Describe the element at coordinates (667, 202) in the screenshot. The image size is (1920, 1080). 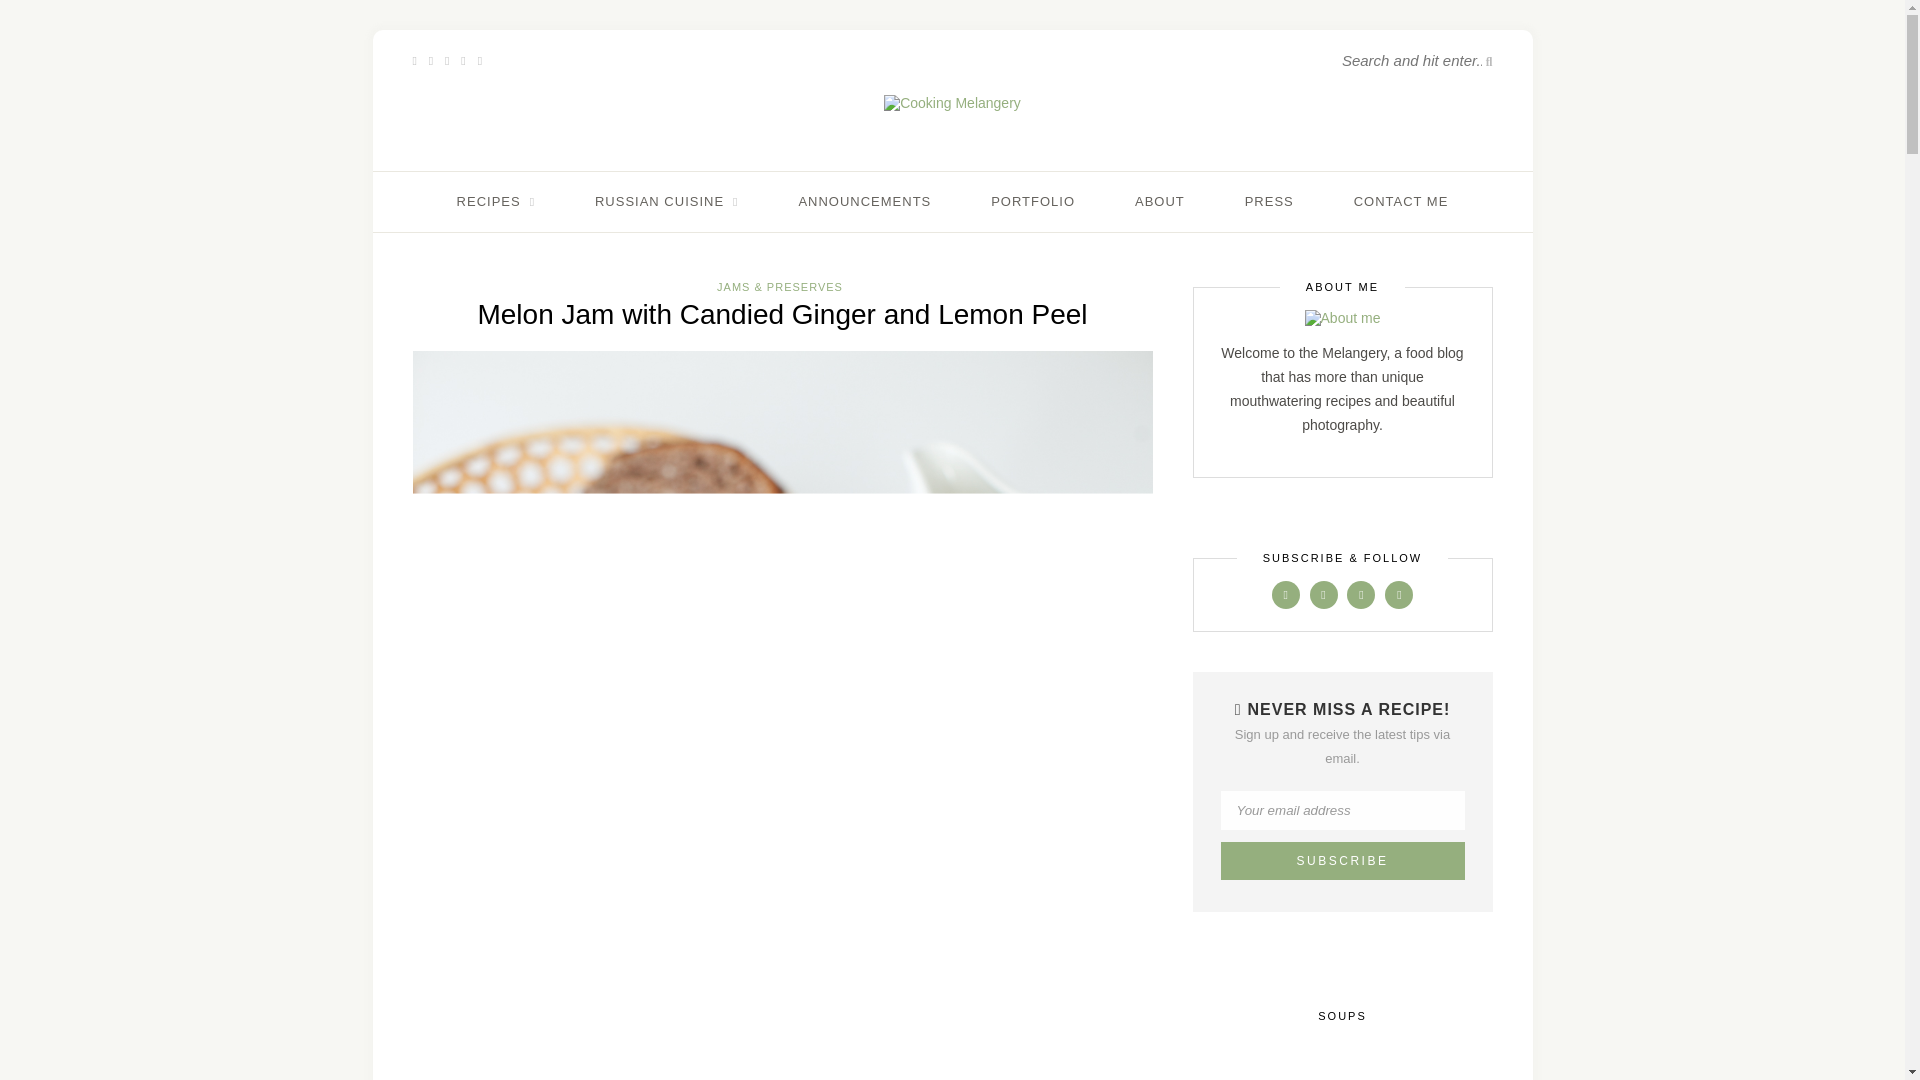
I see `RUSSIAN CUISINE` at that location.